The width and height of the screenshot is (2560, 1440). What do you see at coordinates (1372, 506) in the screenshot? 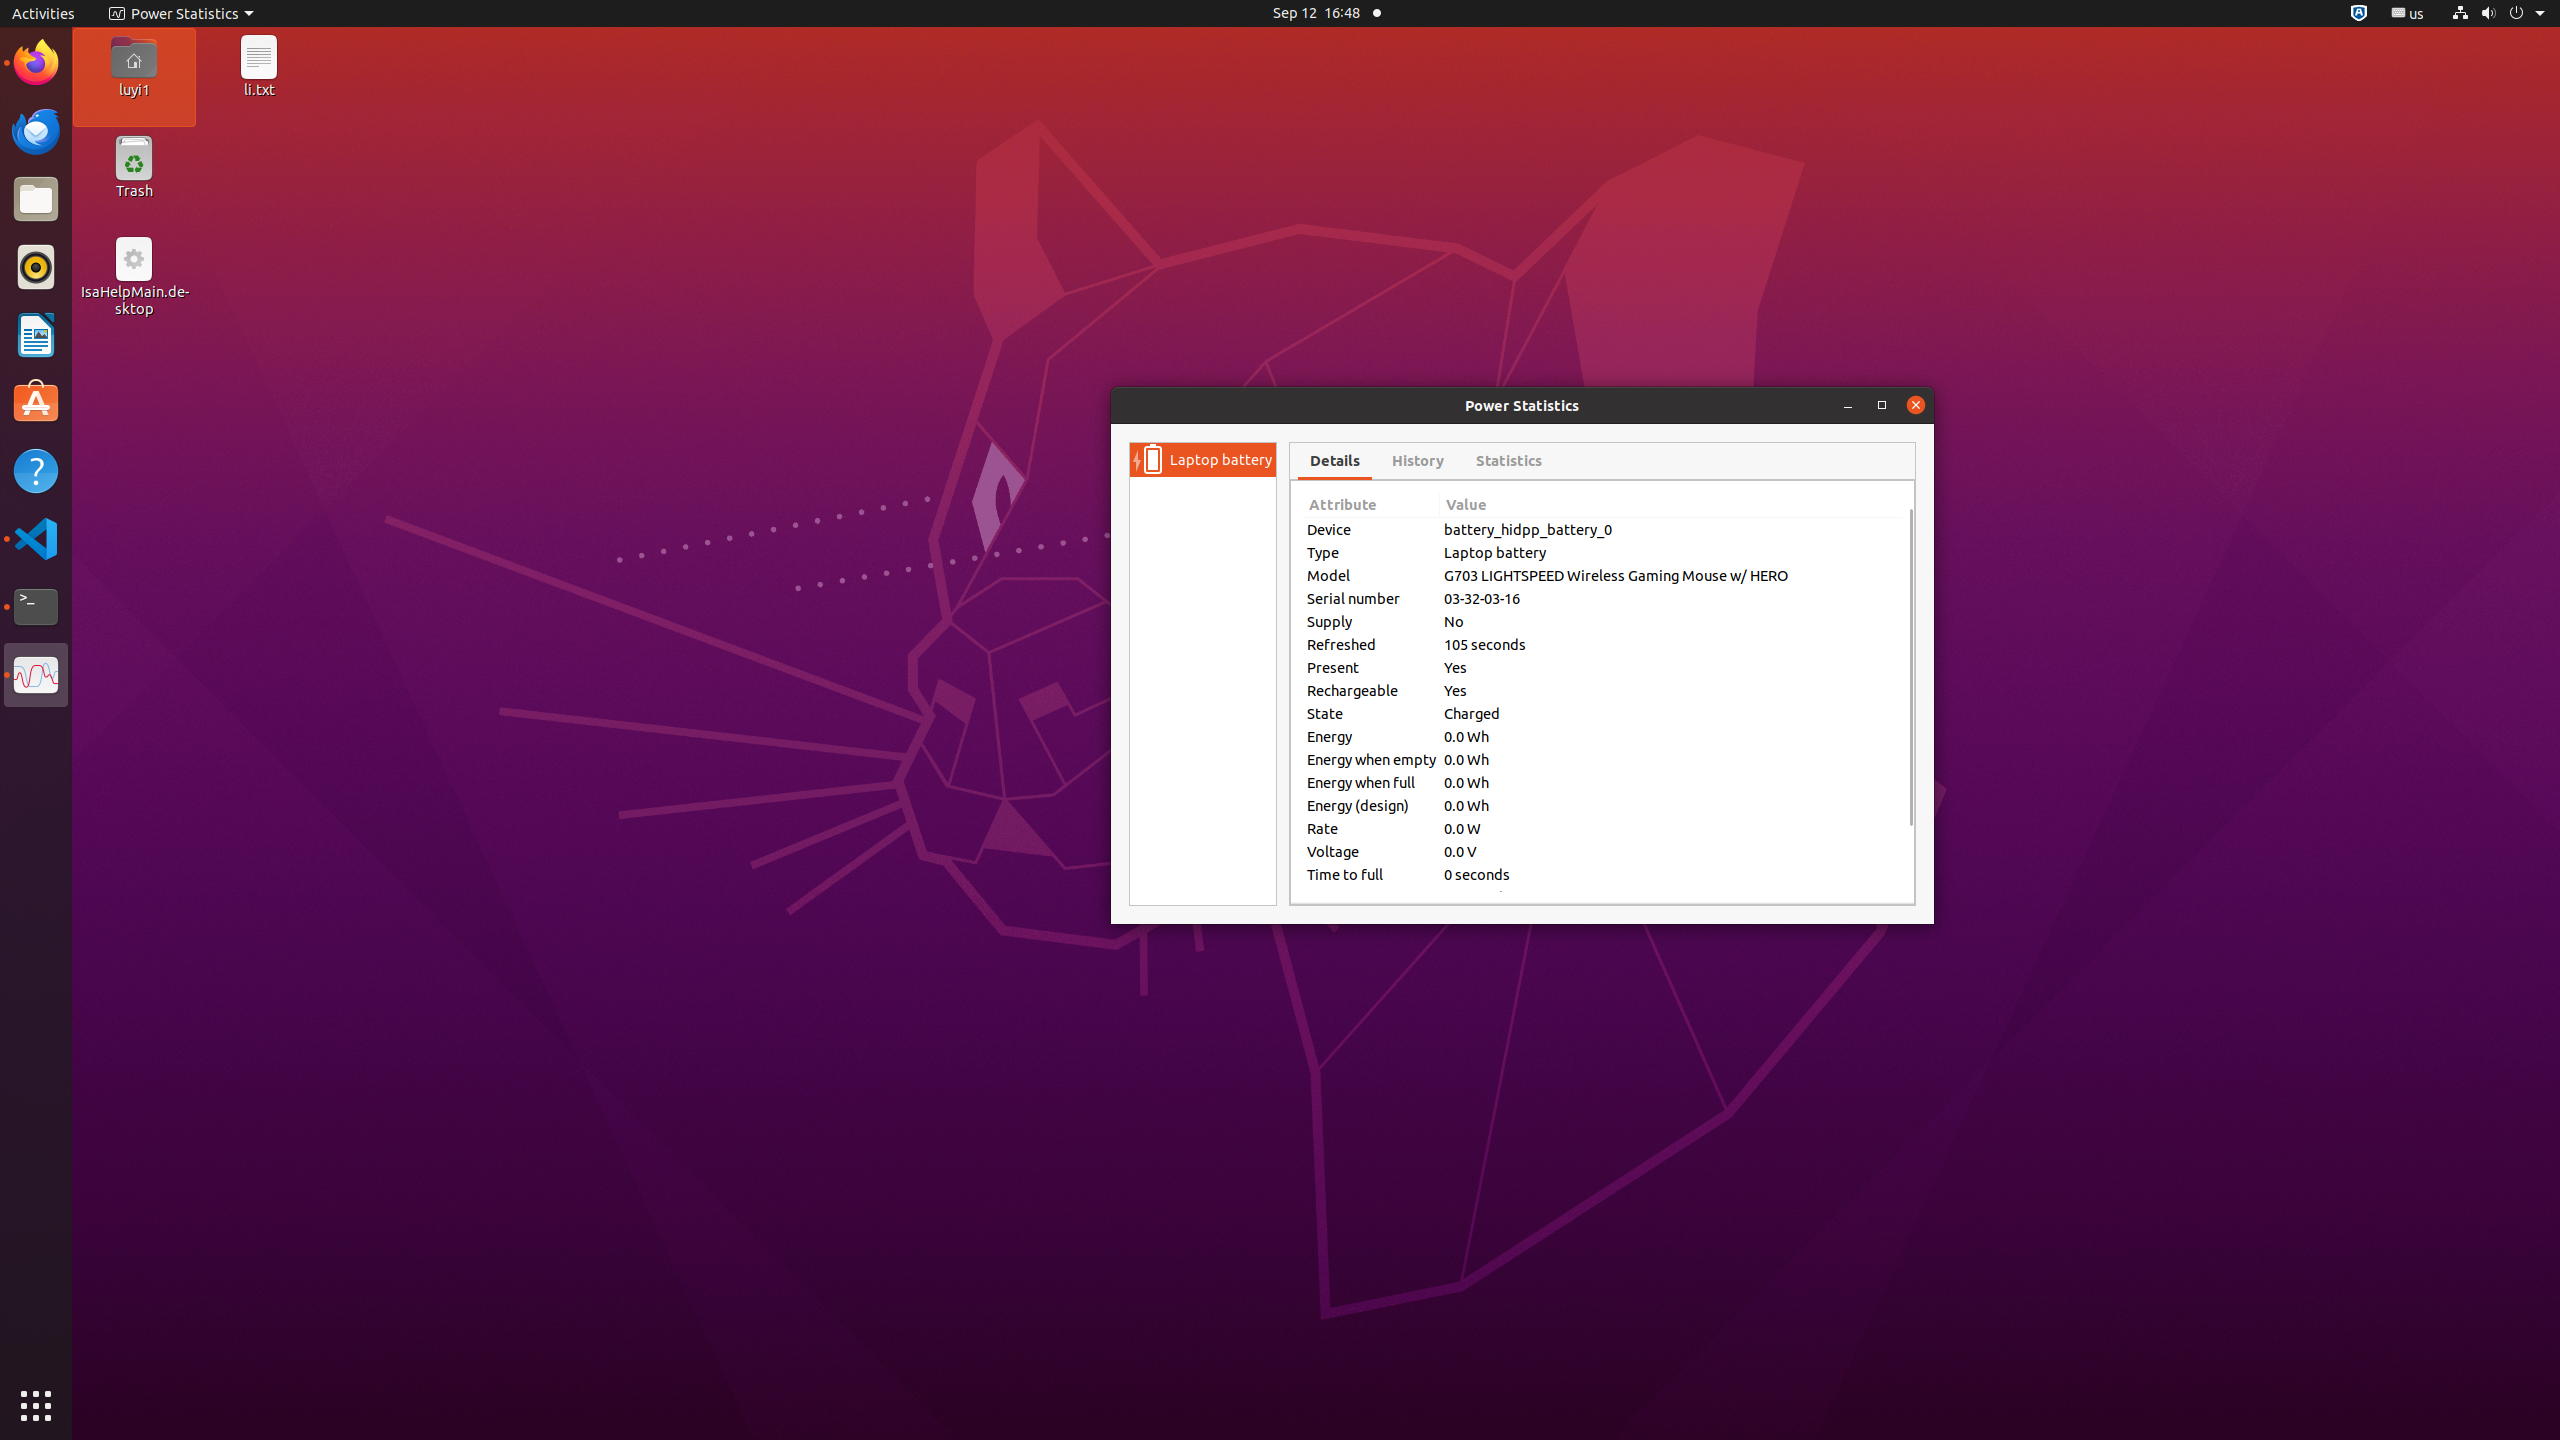
I see `Attribute` at bounding box center [1372, 506].